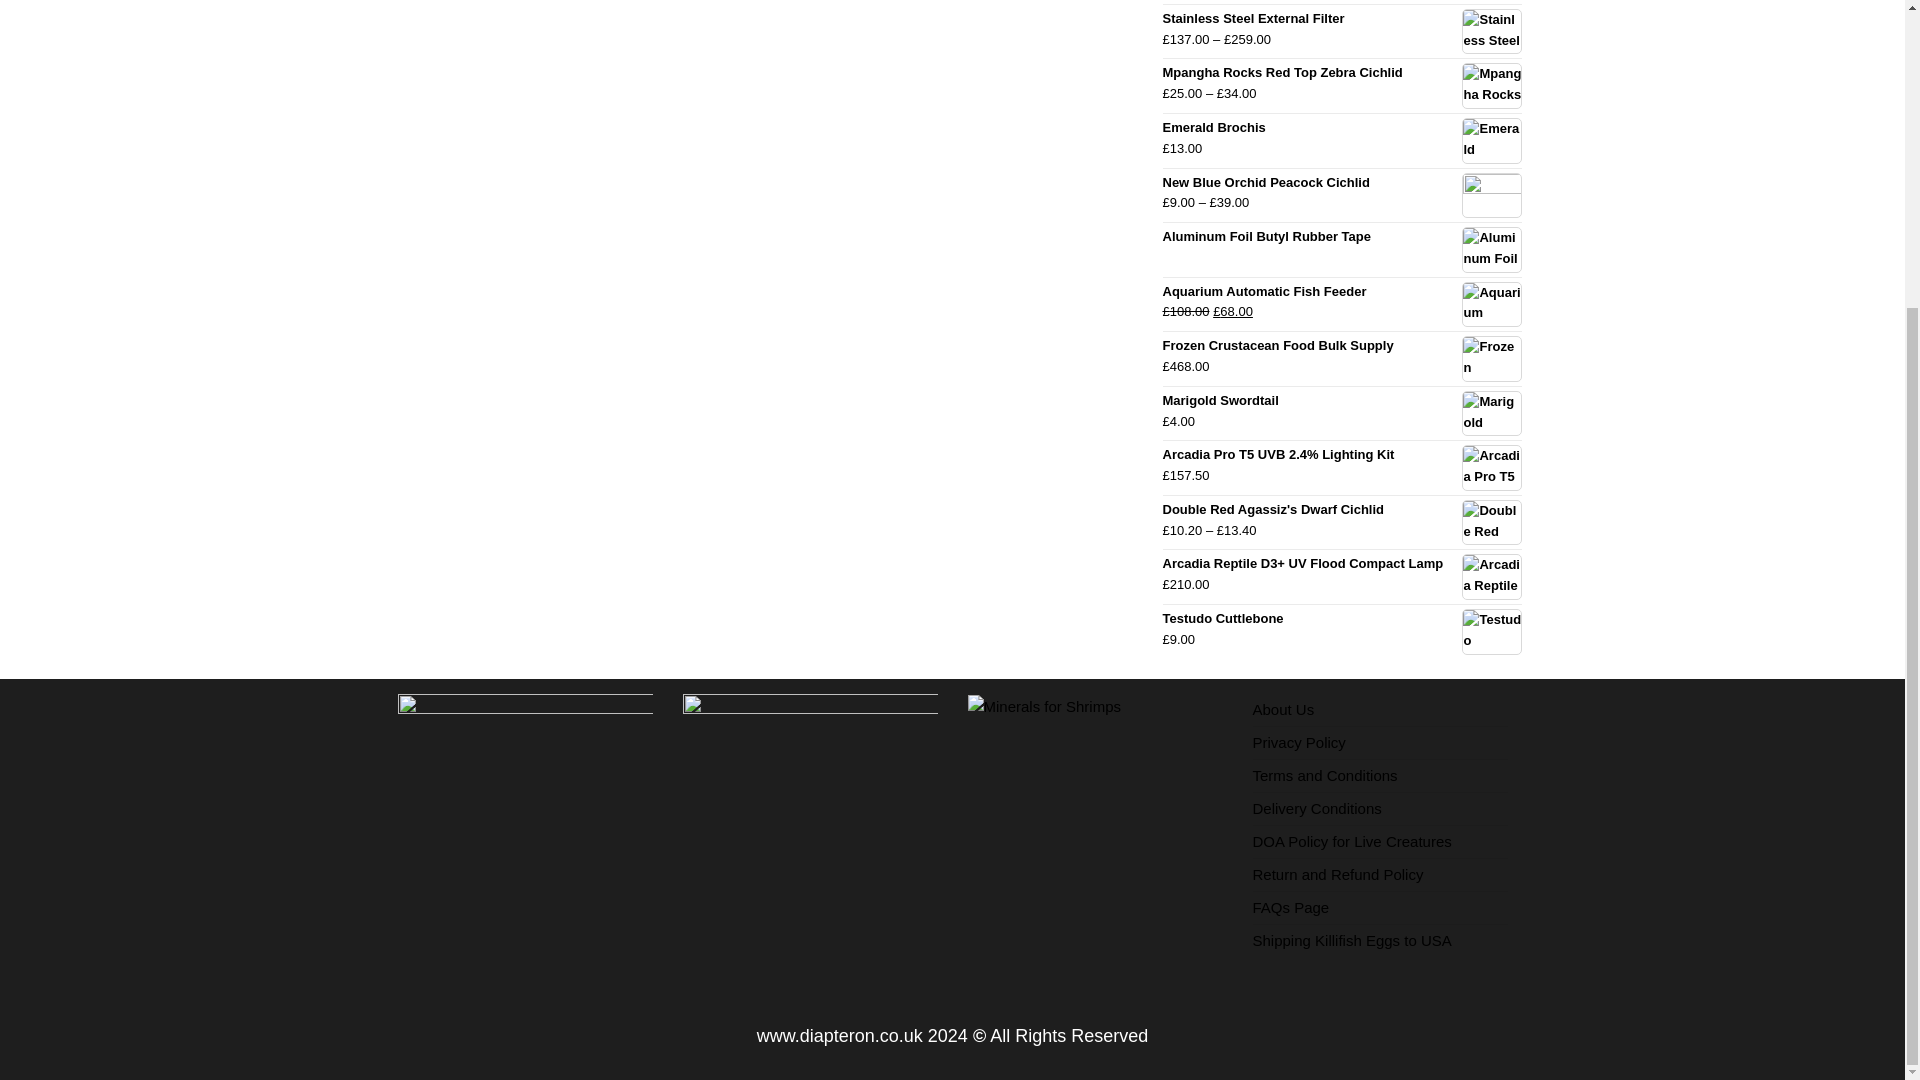  Describe the element at coordinates (1298, 742) in the screenshot. I see `Privacy Policy` at that location.